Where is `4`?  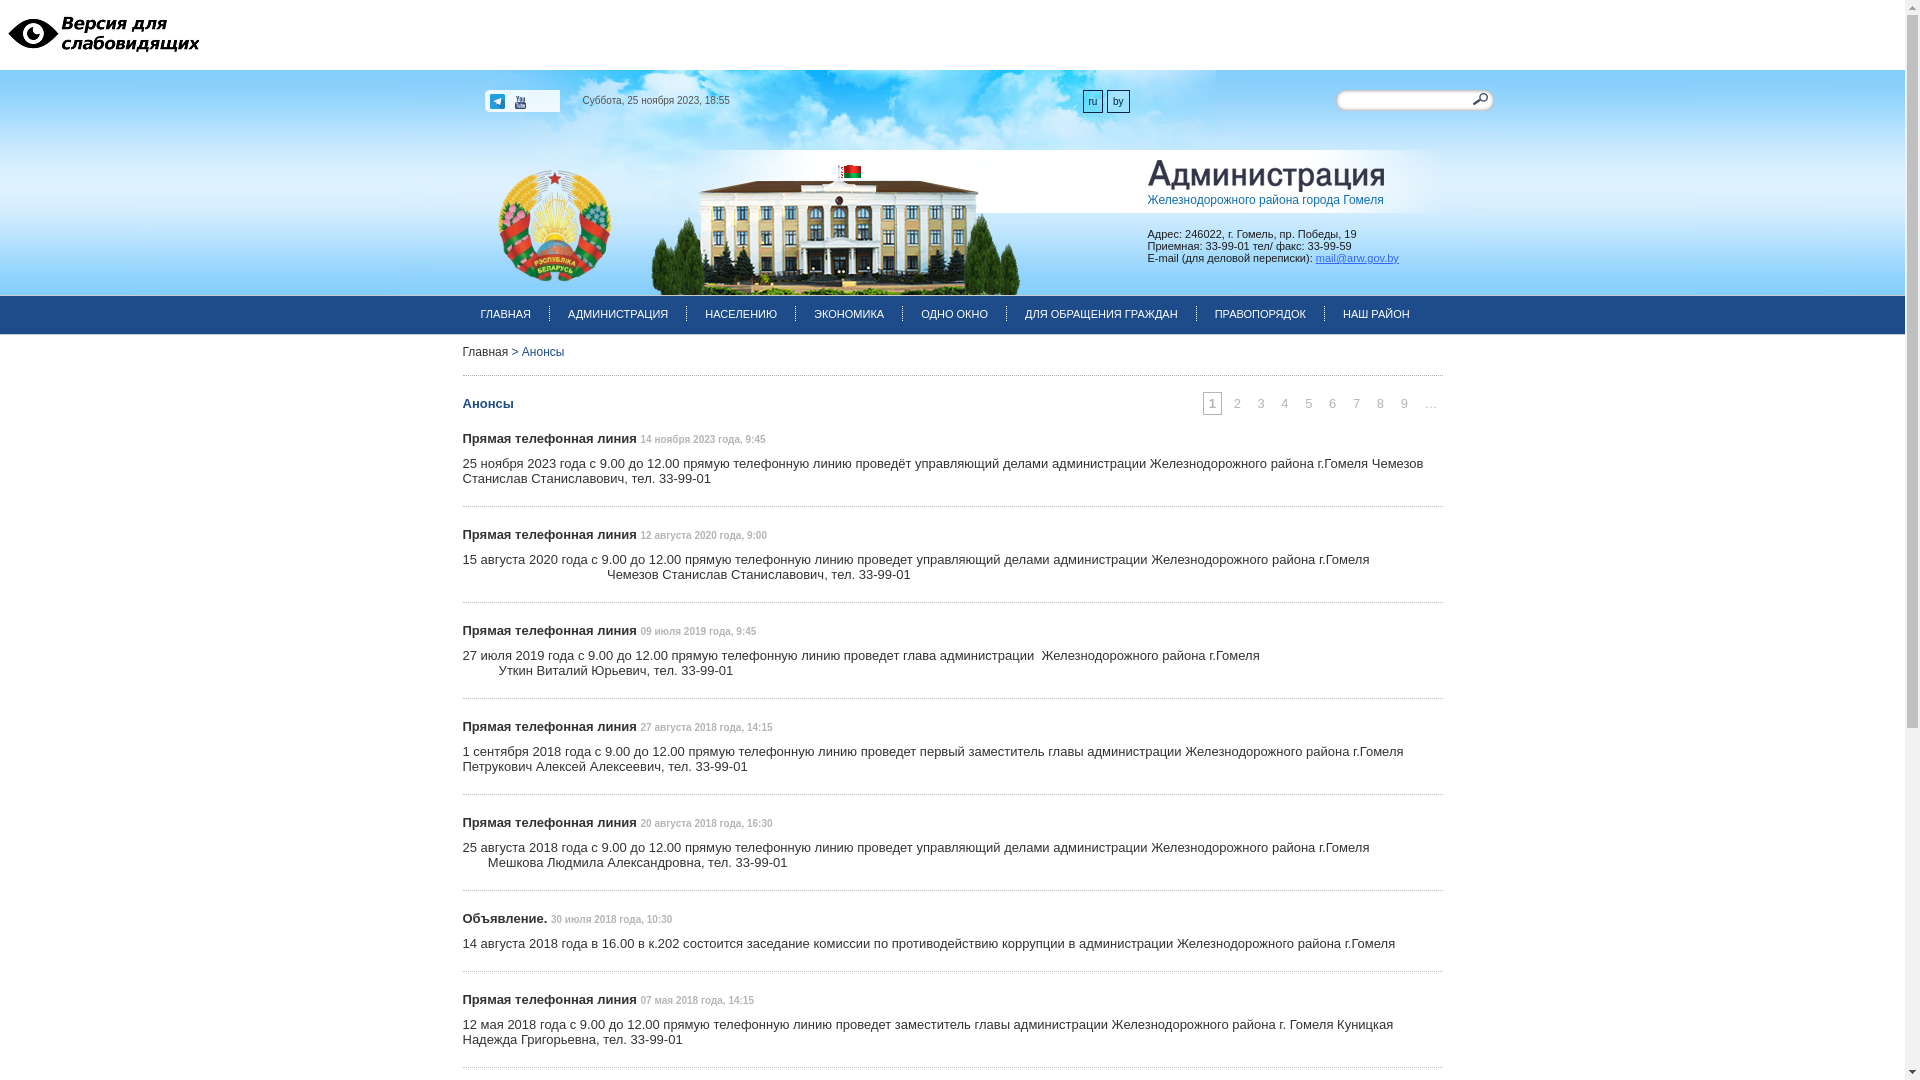 4 is located at coordinates (1284, 404).